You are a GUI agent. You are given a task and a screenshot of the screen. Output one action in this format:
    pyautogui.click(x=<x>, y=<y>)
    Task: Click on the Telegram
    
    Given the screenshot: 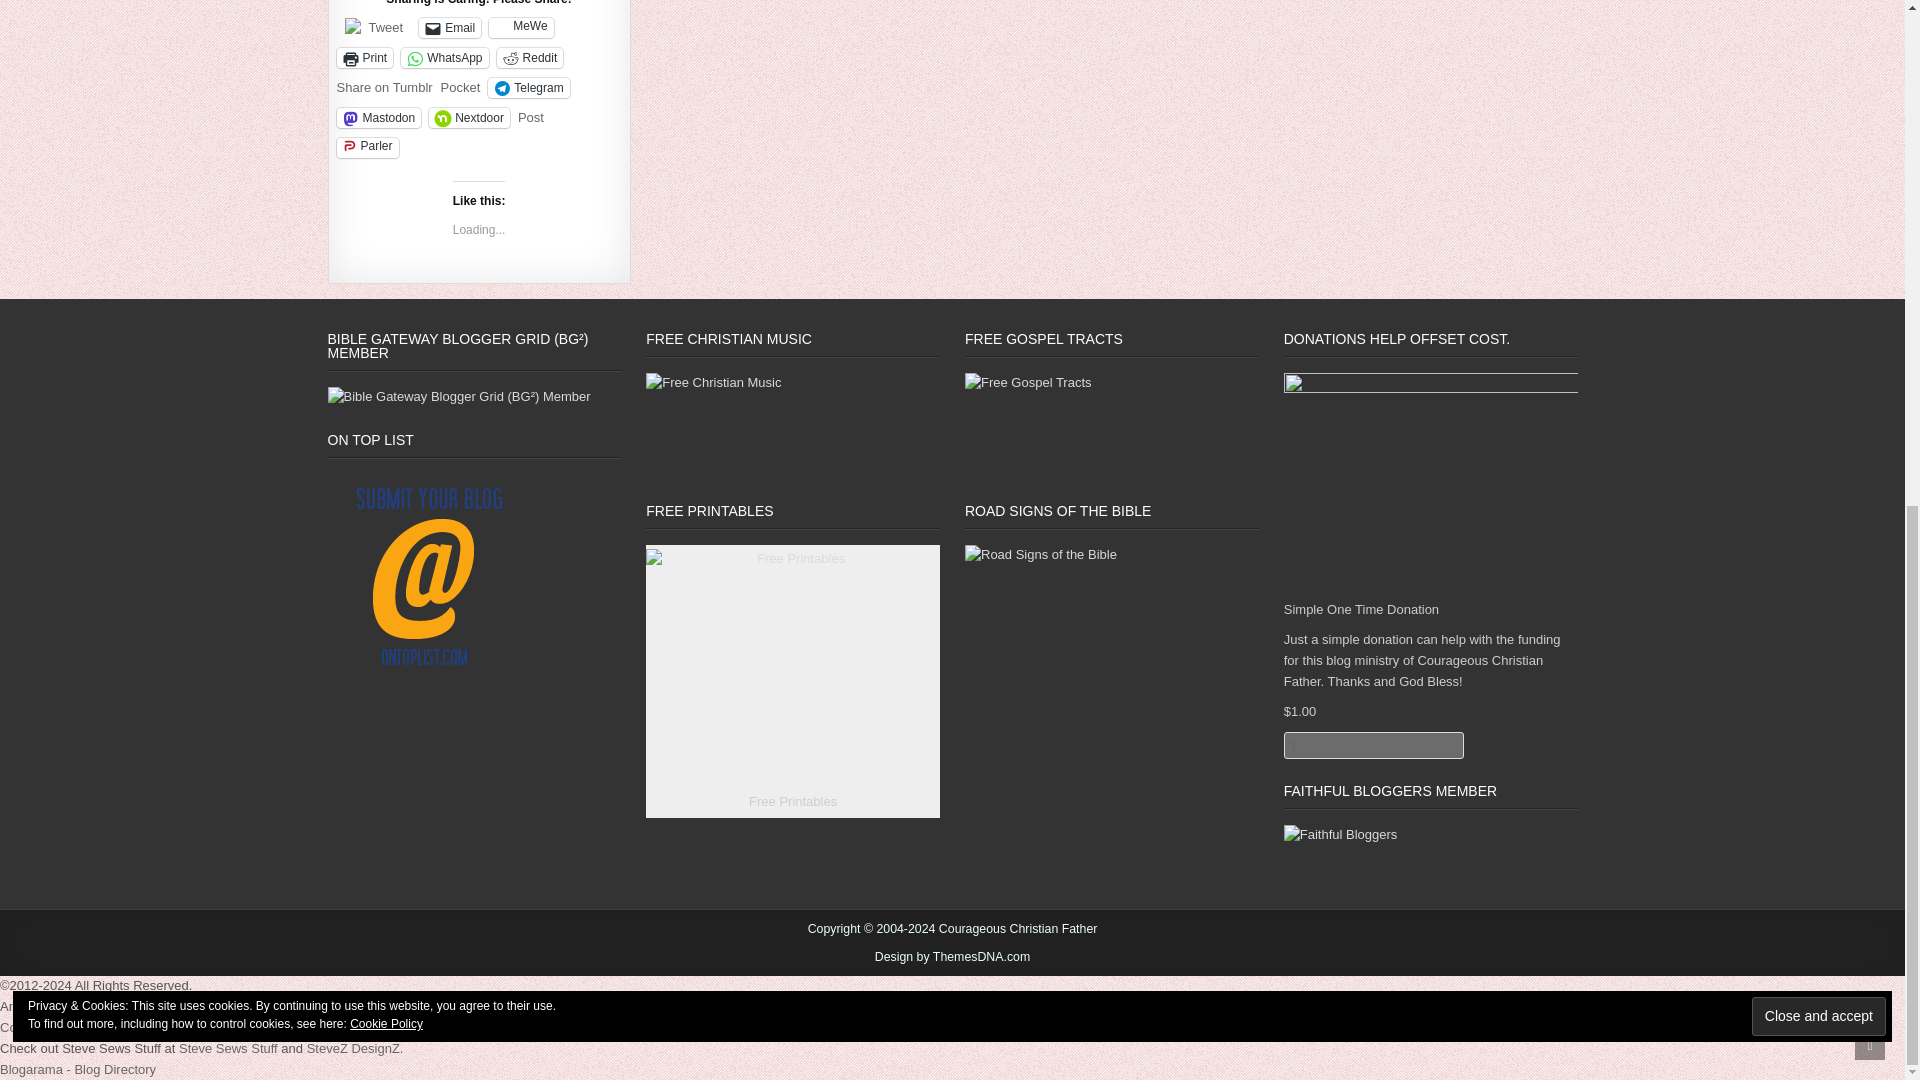 What is the action you would take?
    pyautogui.click(x=528, y=88)
    